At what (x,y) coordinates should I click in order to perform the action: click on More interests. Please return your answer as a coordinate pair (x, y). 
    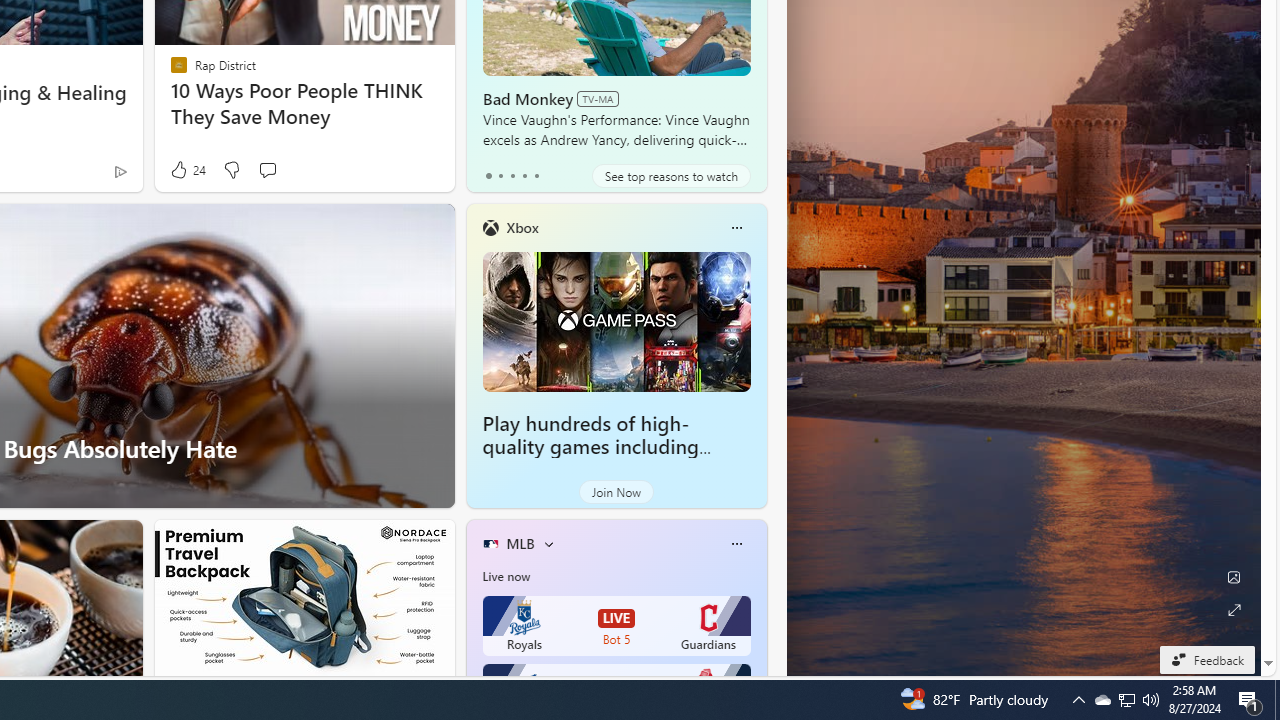
    Looking at the image, I should click on (548, 544).